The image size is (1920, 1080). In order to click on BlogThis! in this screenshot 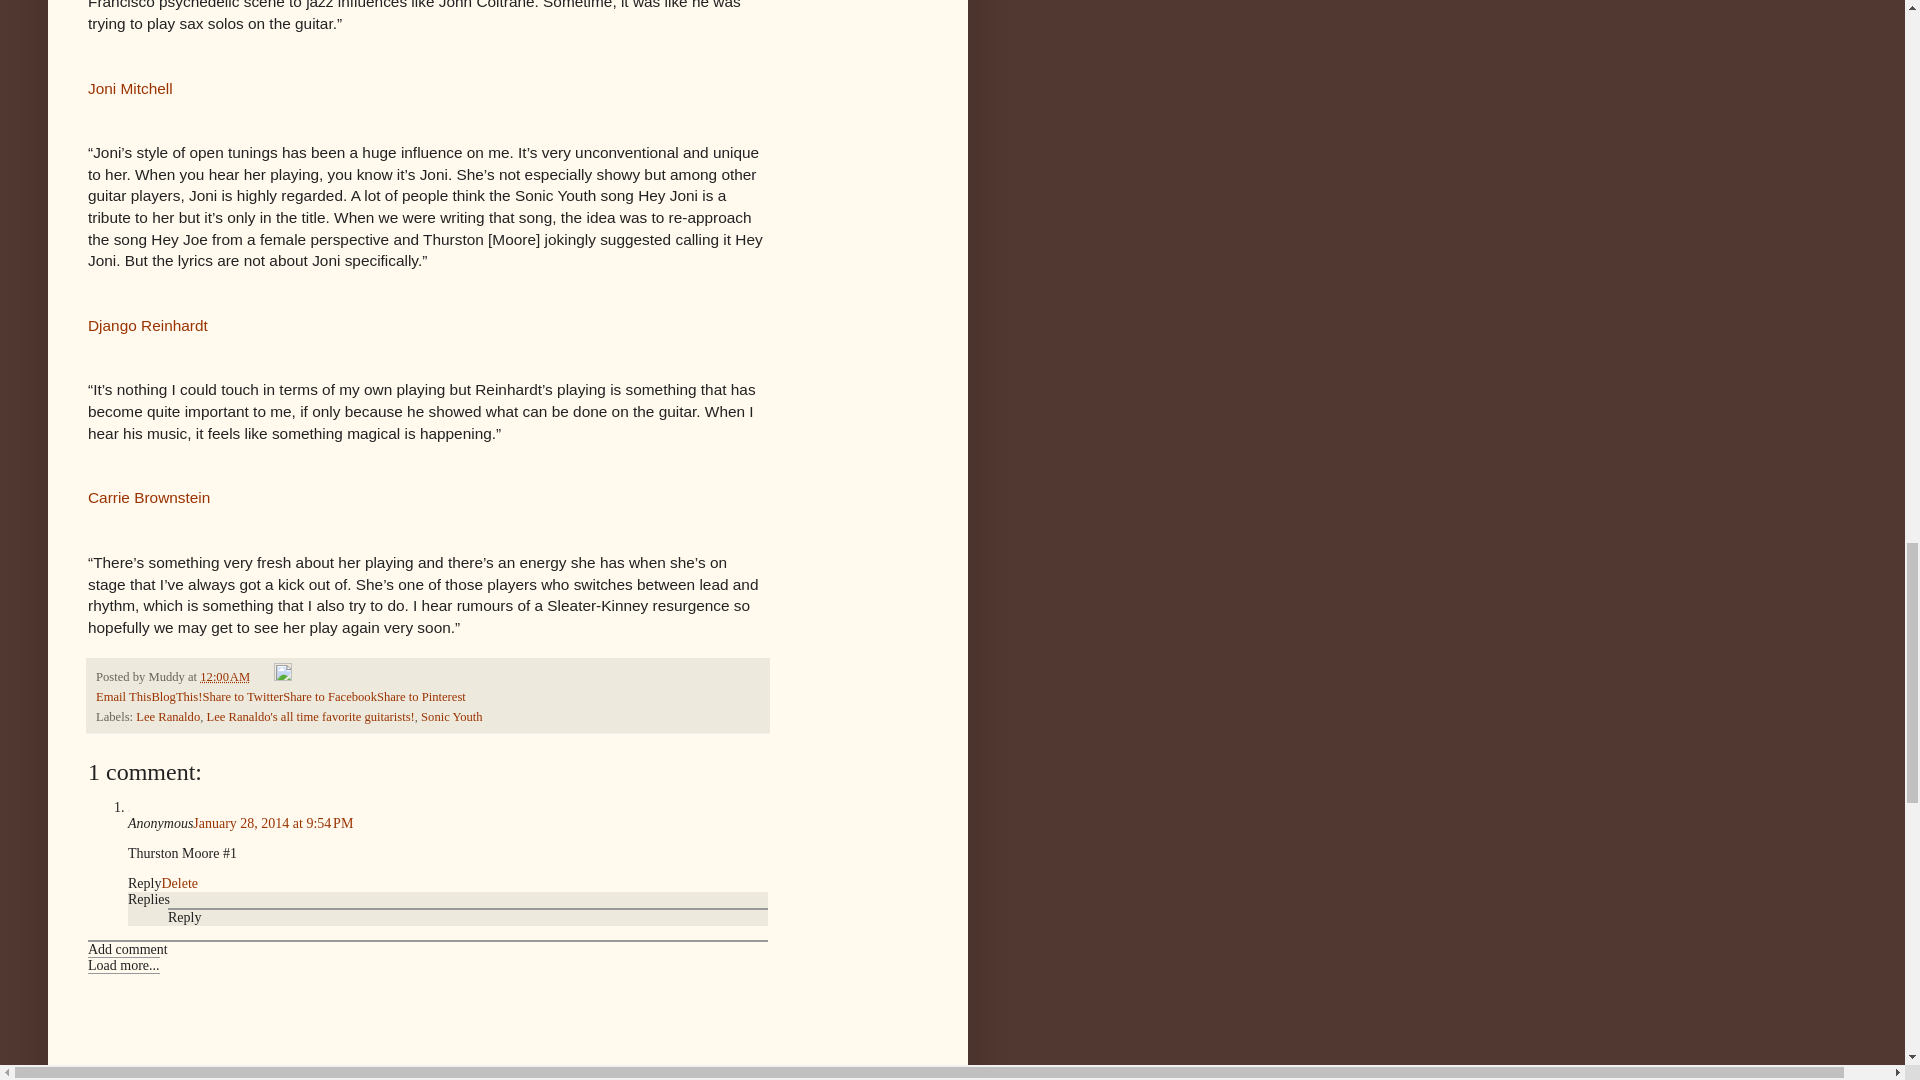, I will do `click(176, 697)`.